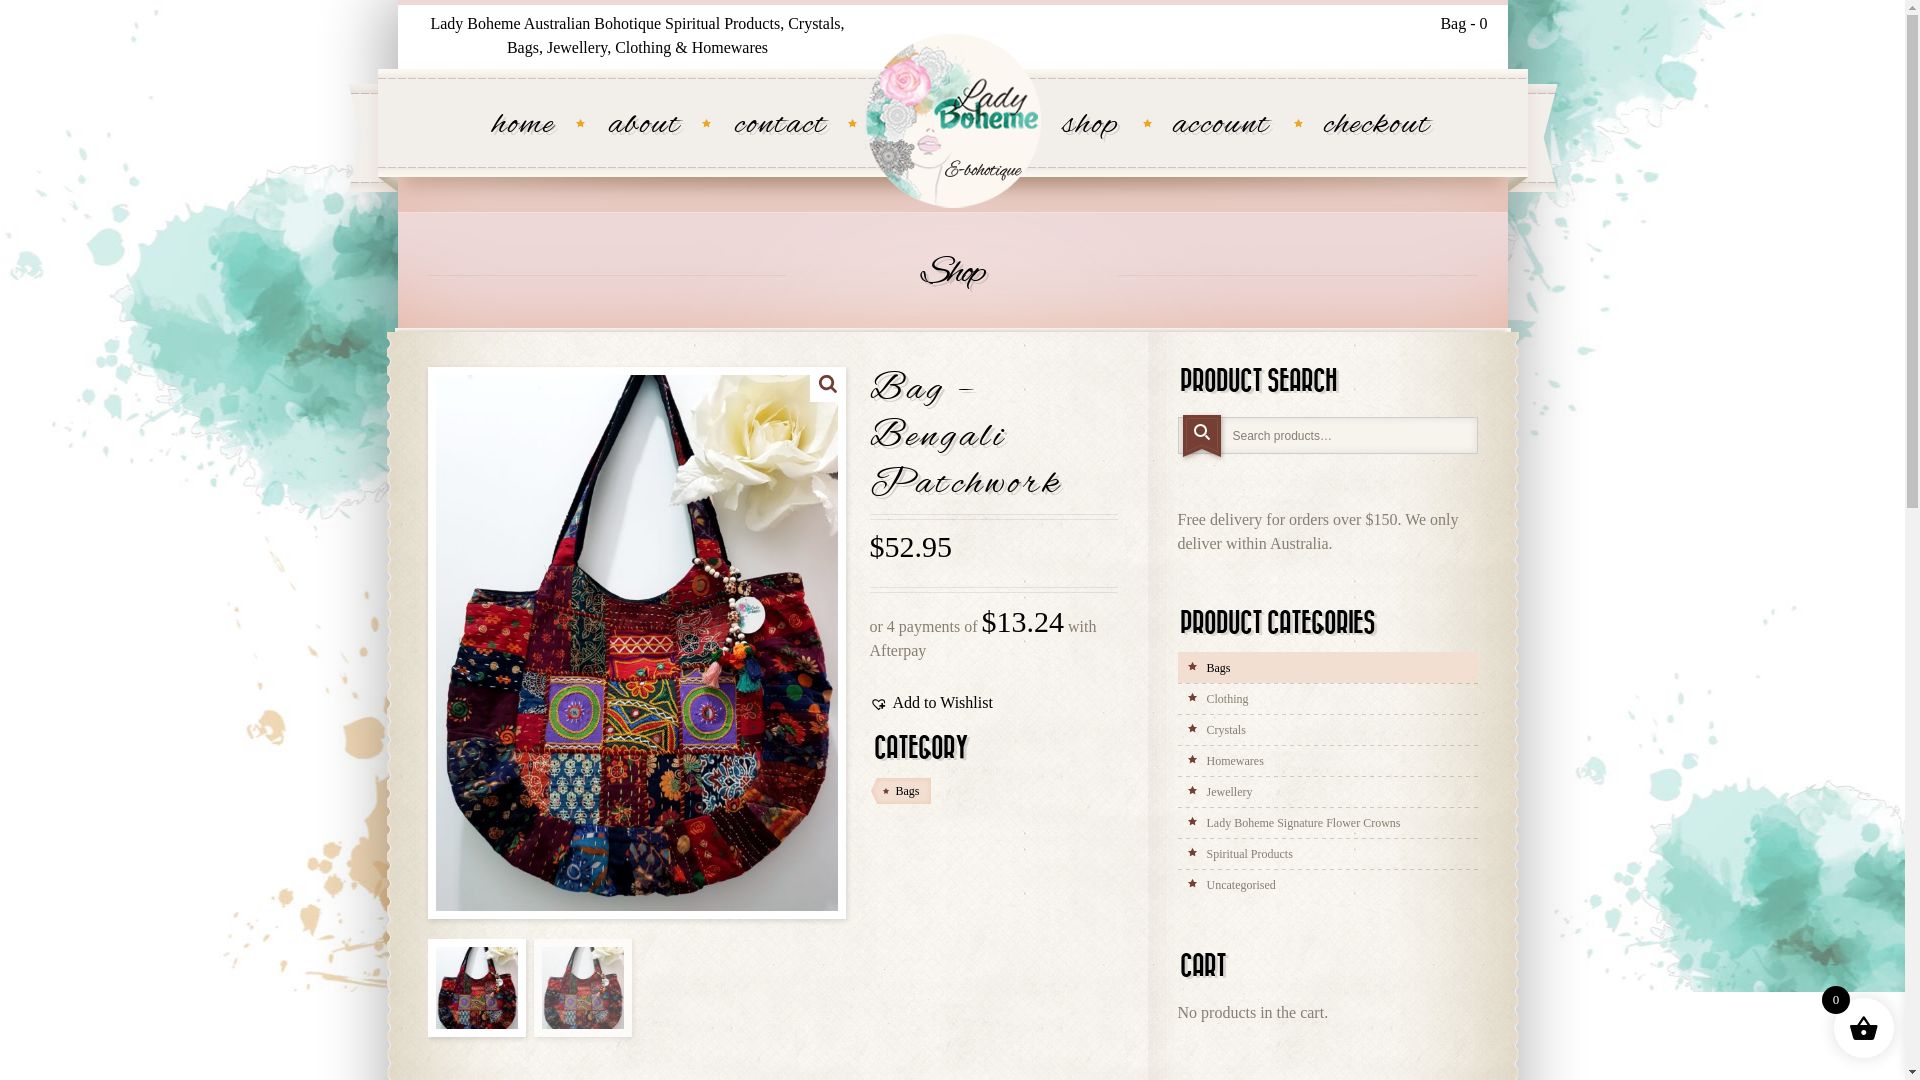 Image resolution: width=1920 pixels, height=1080 pixels. I want to click on Add to Wishlist, so click(932, 703).